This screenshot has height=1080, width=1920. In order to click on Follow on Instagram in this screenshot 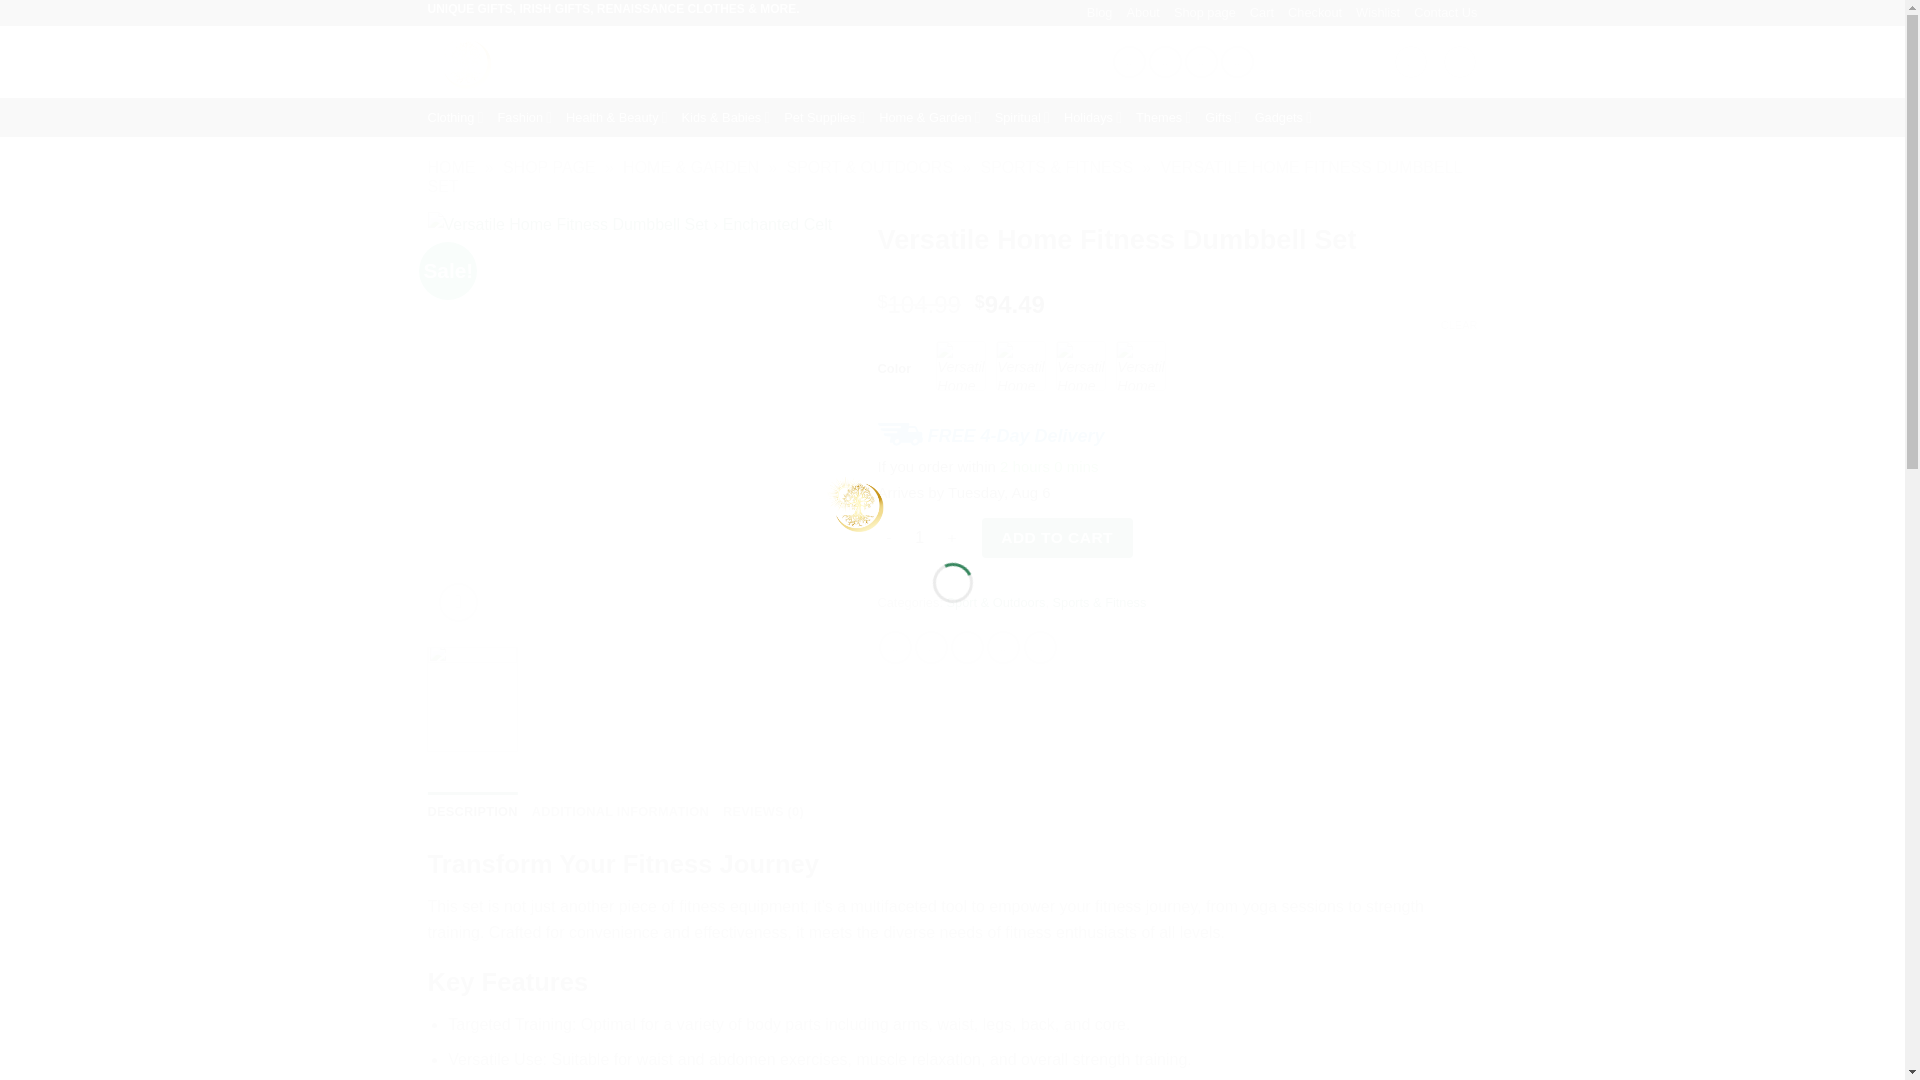, I will do `click(1165, 62)`.